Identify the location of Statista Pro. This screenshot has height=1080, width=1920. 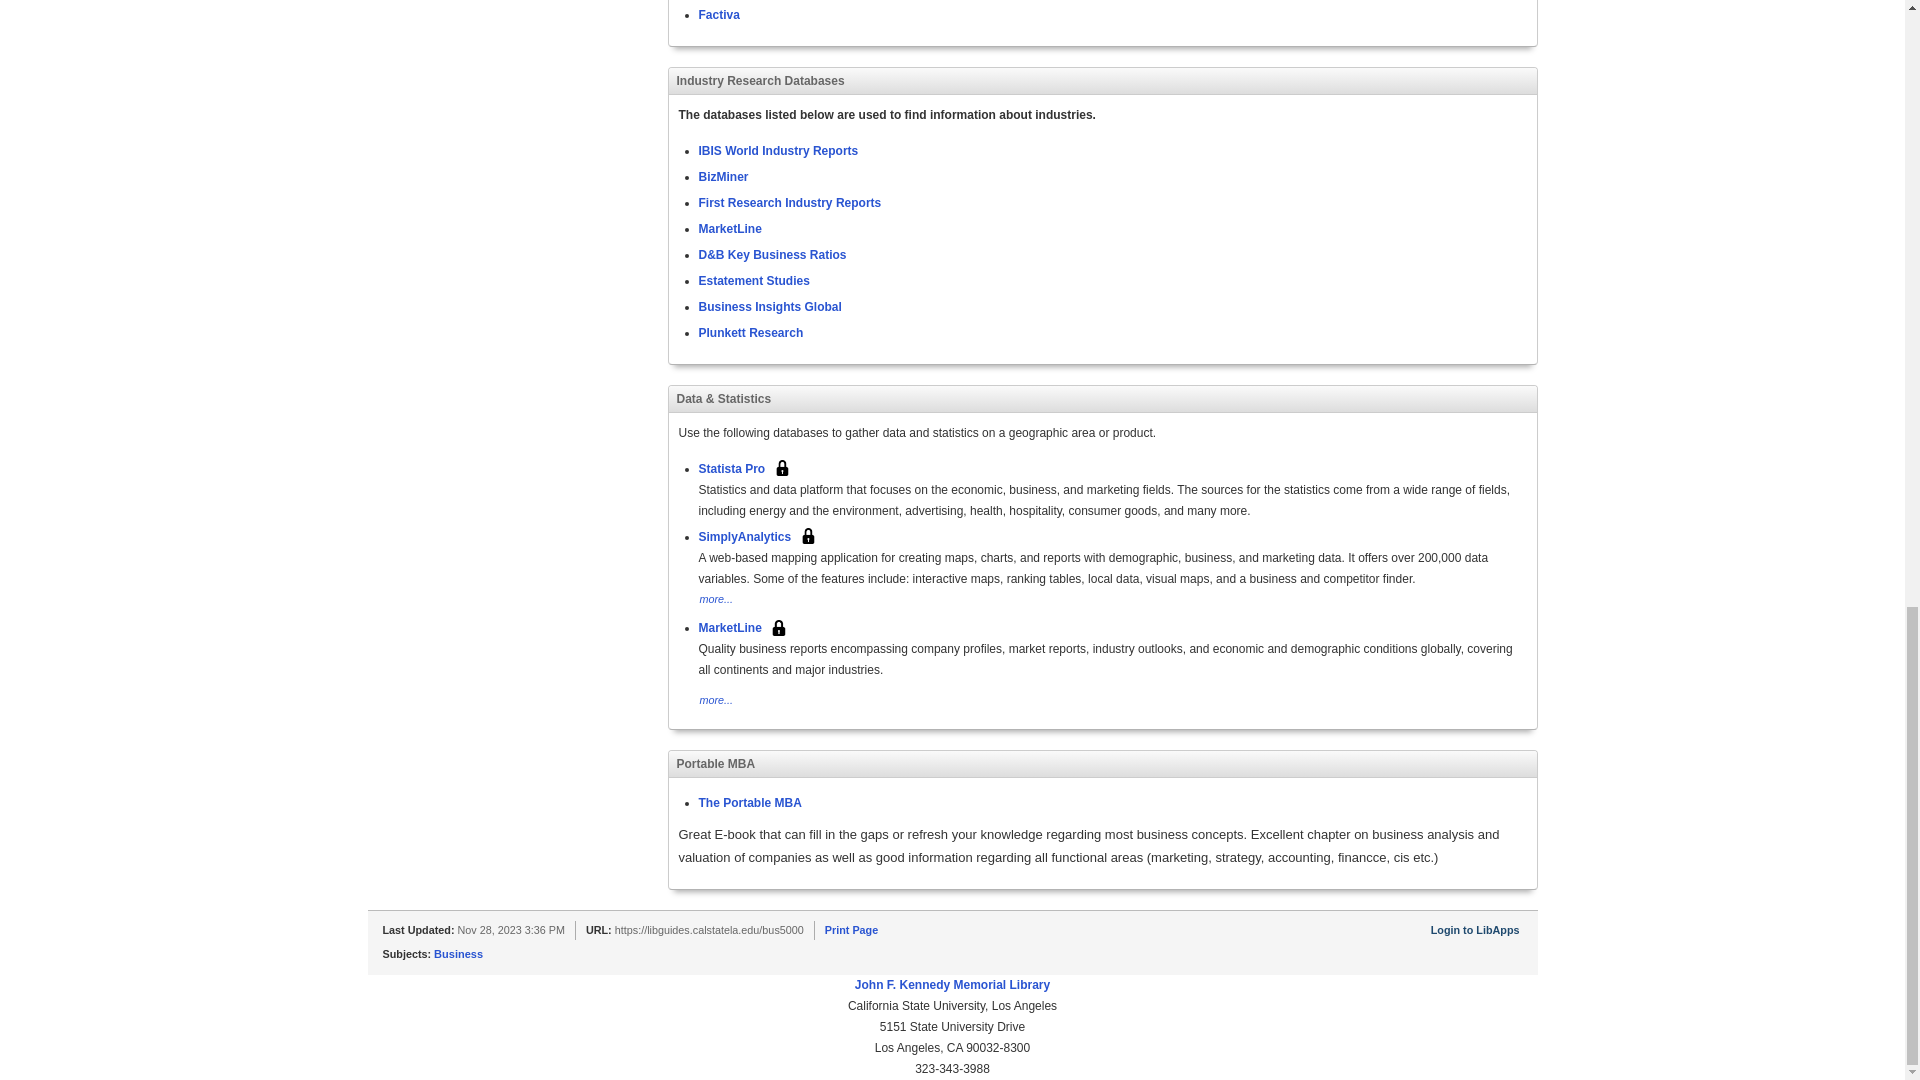
(731, 468).